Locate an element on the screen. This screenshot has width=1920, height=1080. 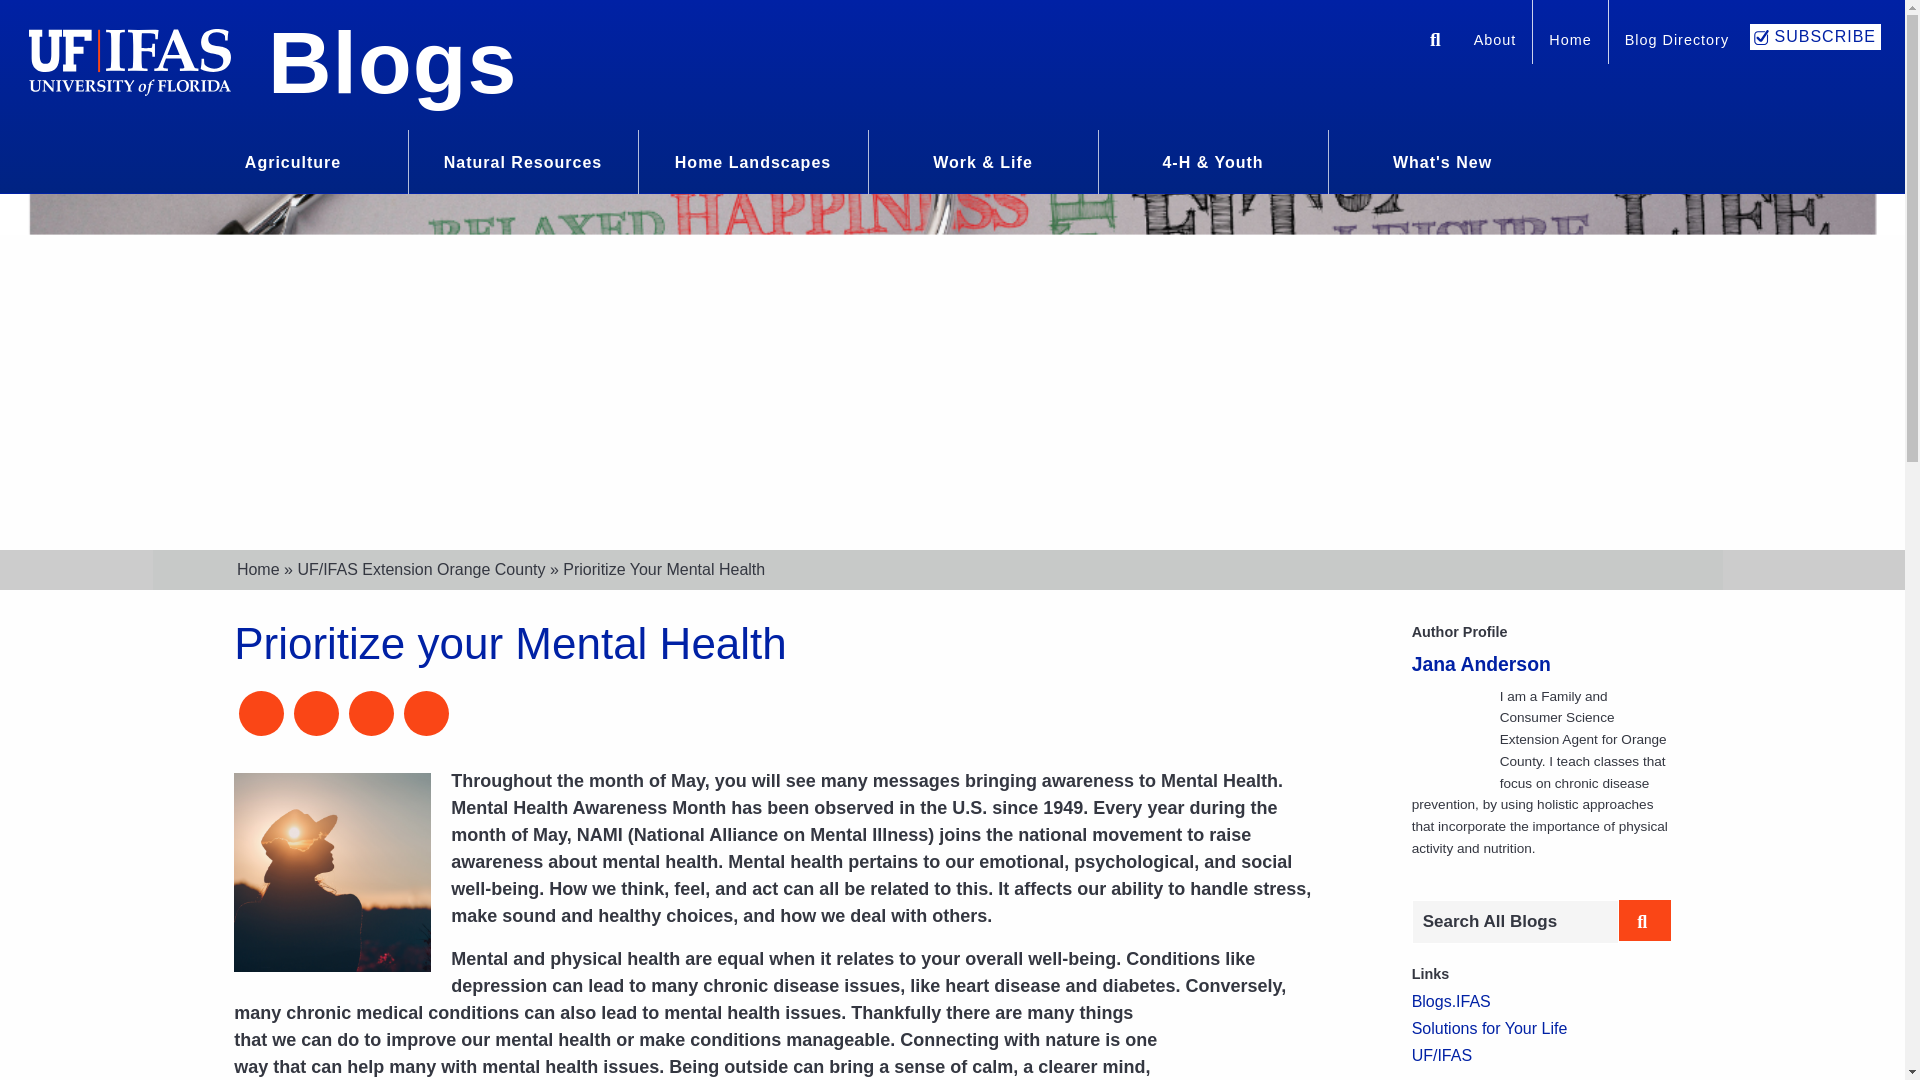
Natural Resources is located at coordinates (522, 160).